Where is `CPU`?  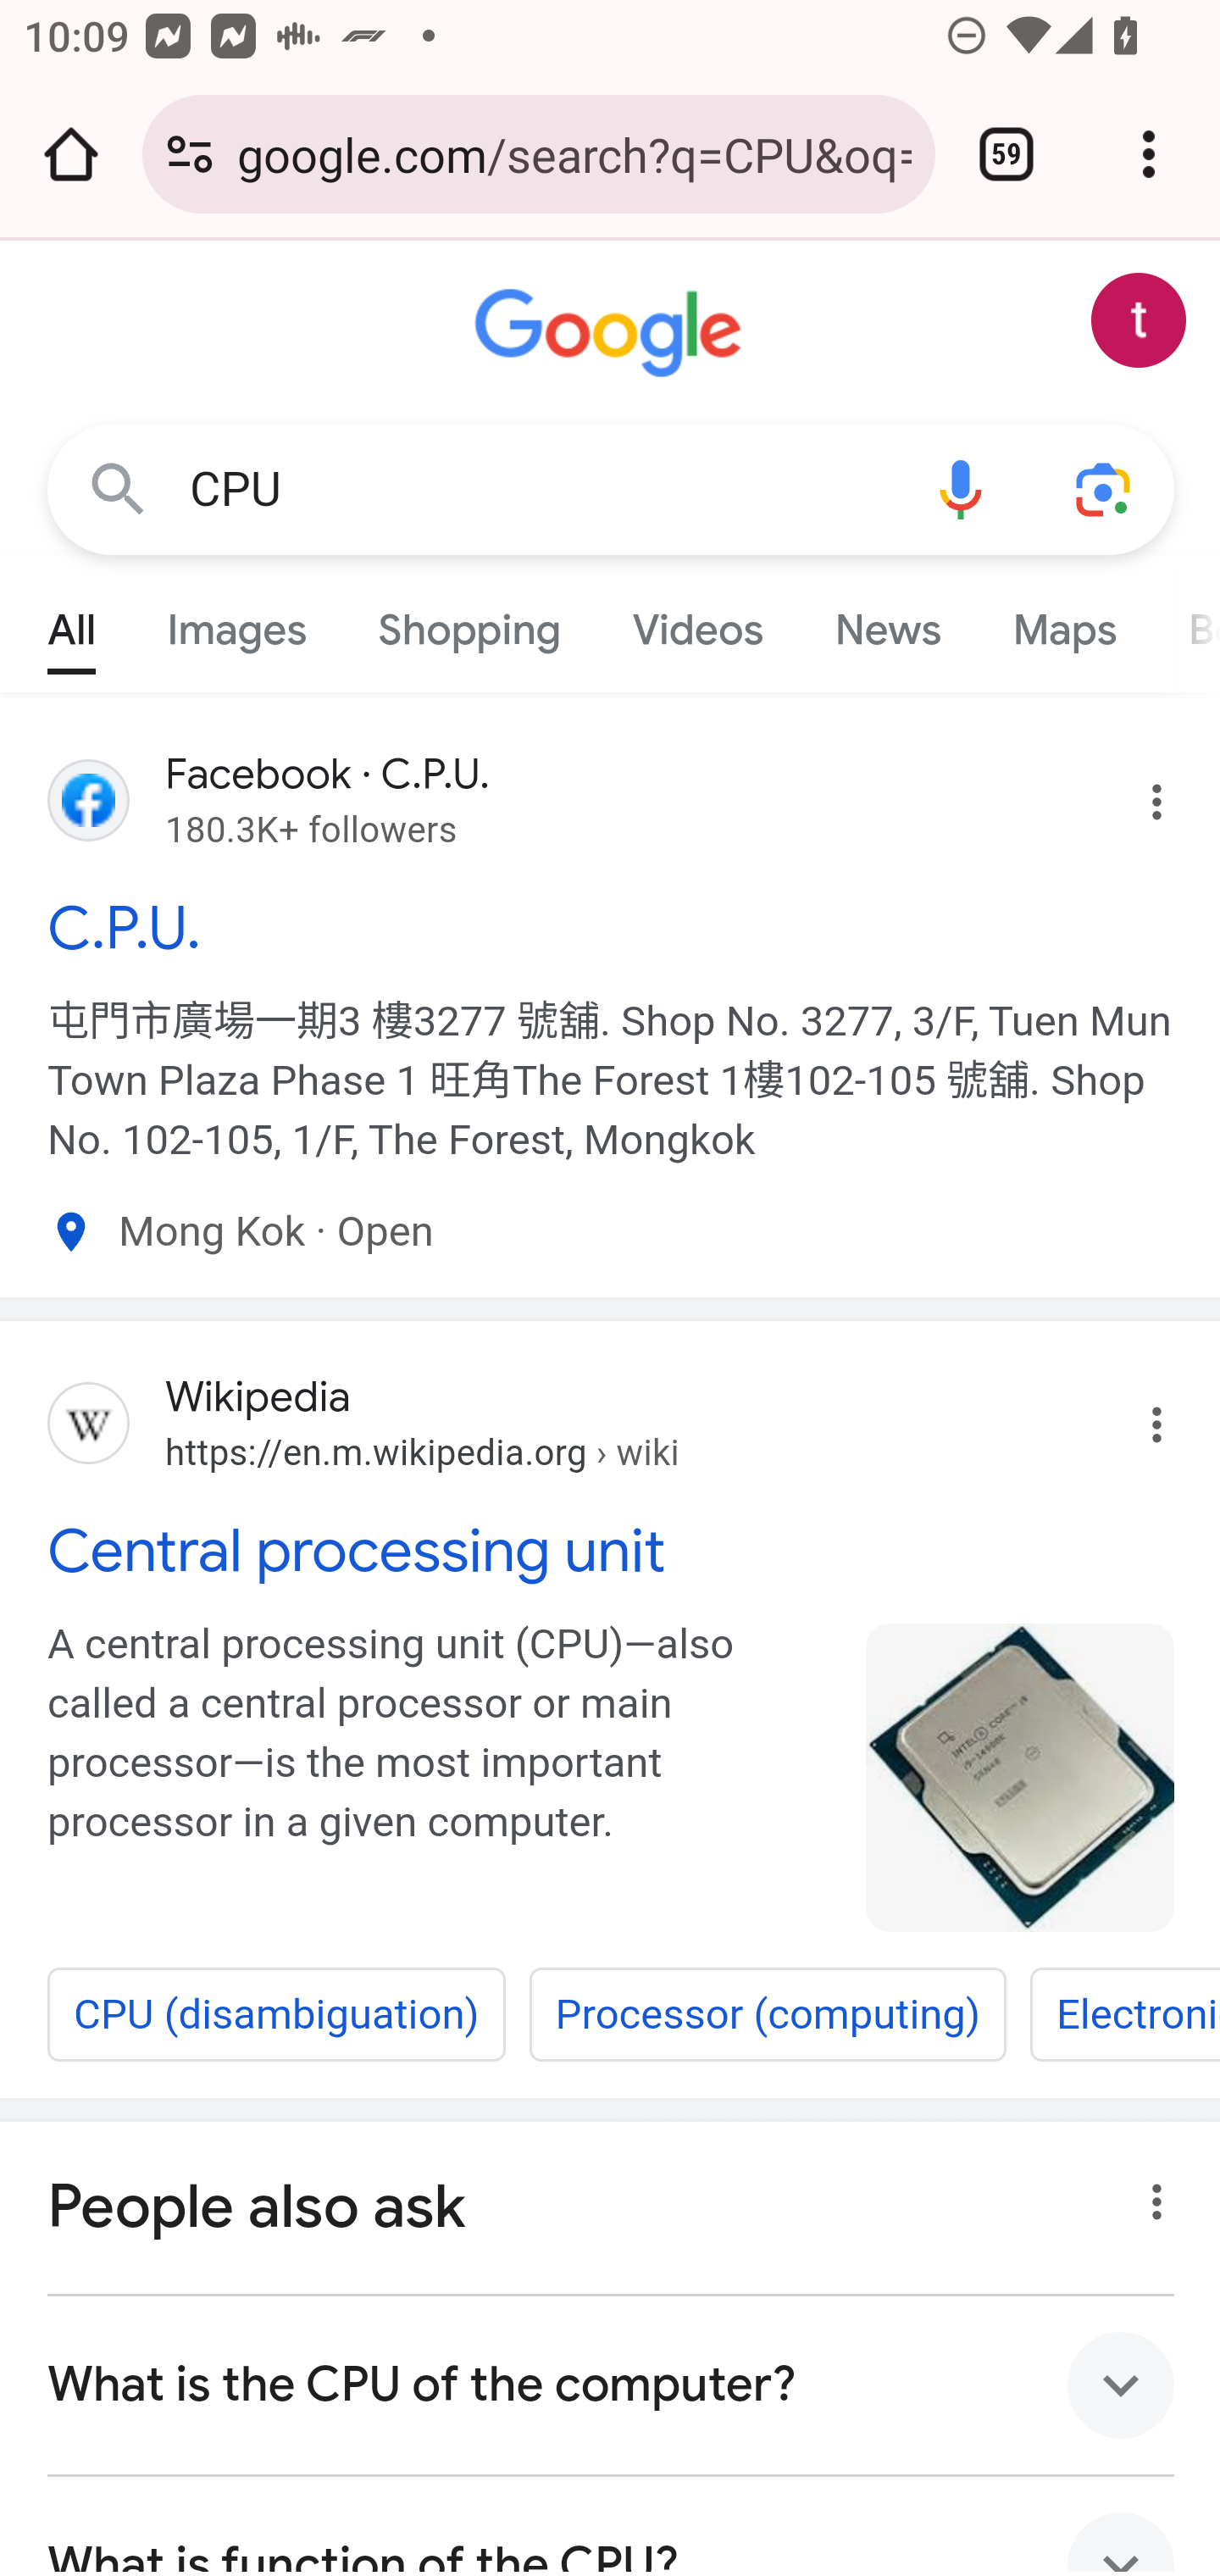
CPU is located at coordinates (539, 490).